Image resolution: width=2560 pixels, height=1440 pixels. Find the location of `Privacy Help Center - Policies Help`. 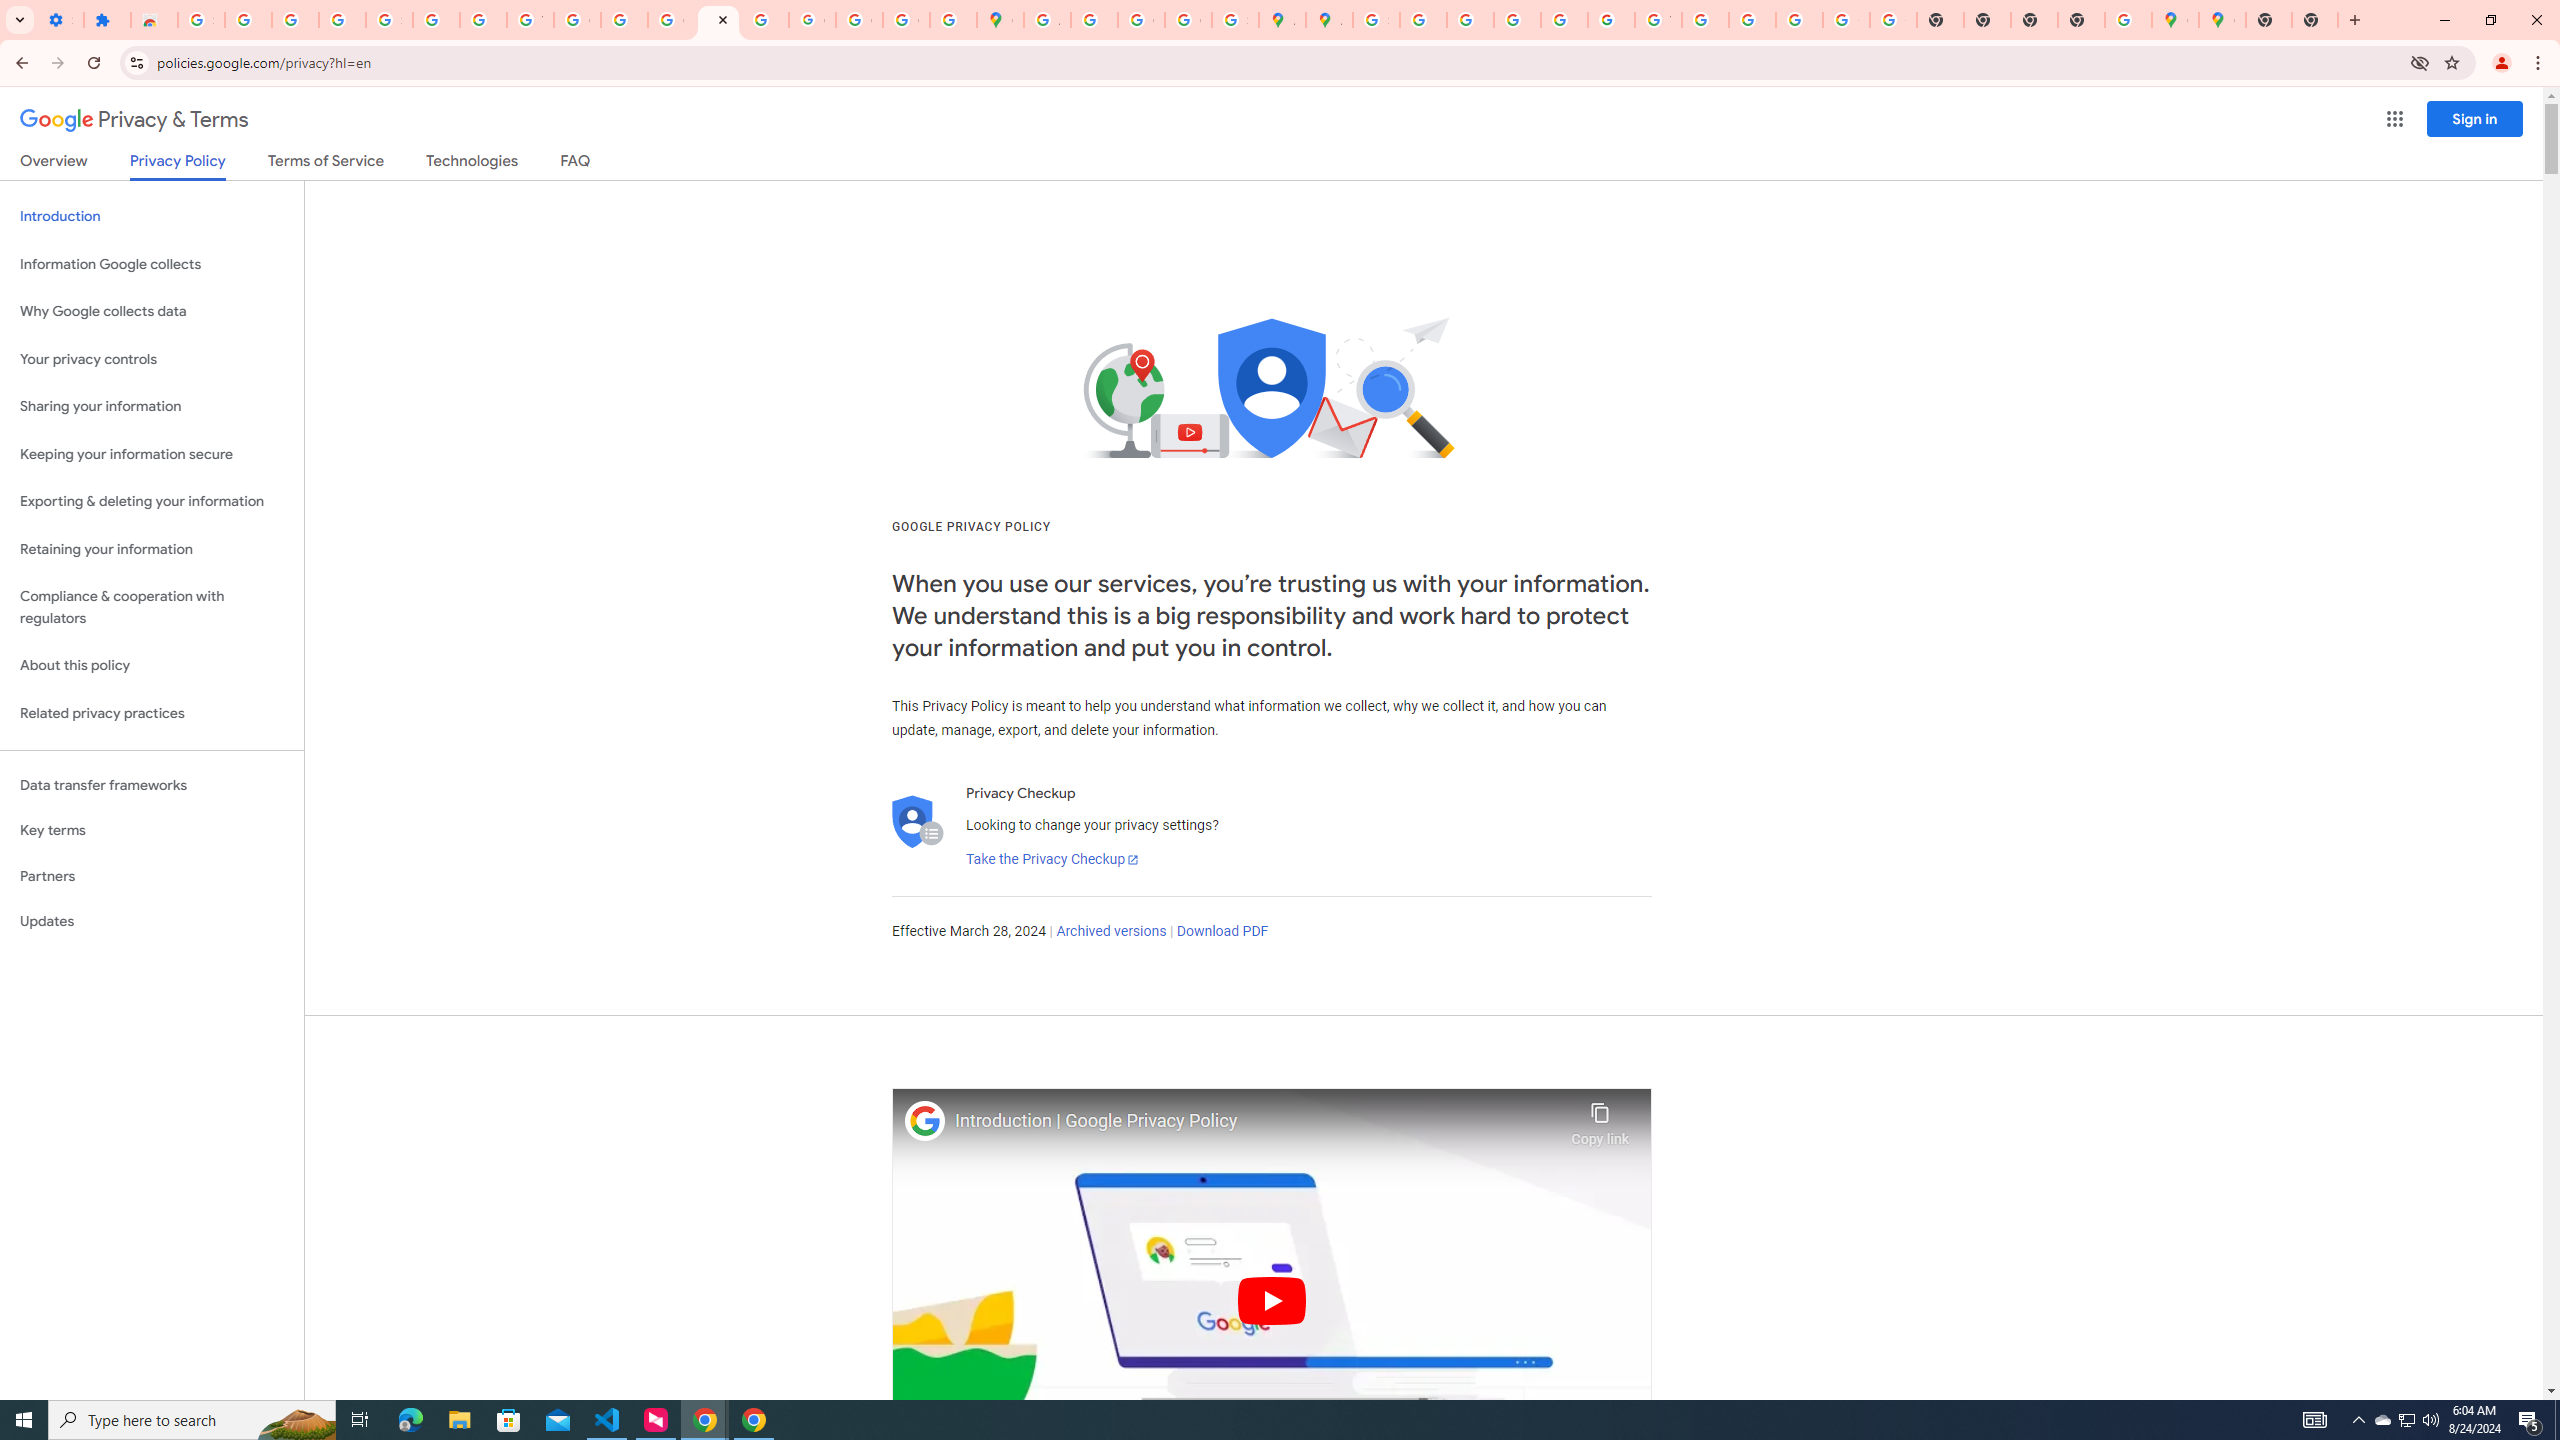

Privacy Help Center - Policies Help is located at coordinates (1516, 20).